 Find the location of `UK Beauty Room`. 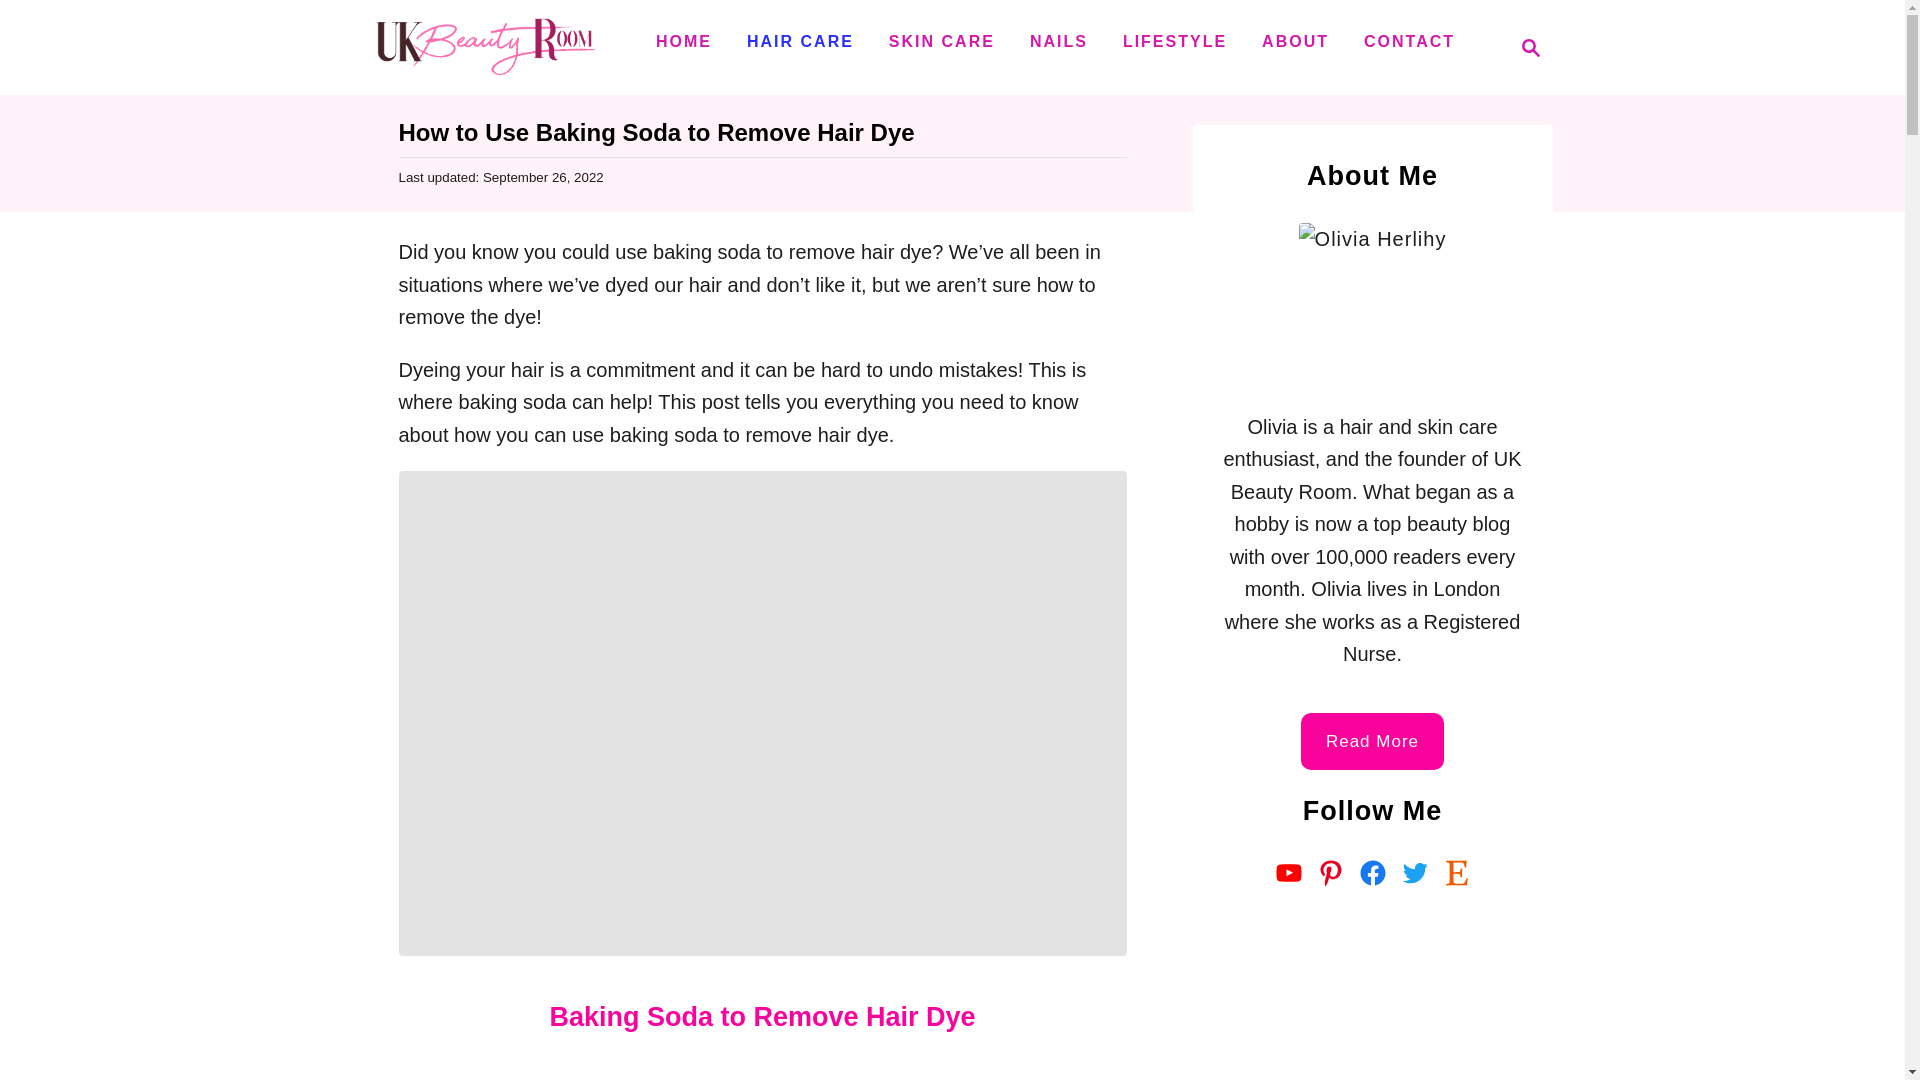

UK Beauty Room is located at coordinates (484, 47).